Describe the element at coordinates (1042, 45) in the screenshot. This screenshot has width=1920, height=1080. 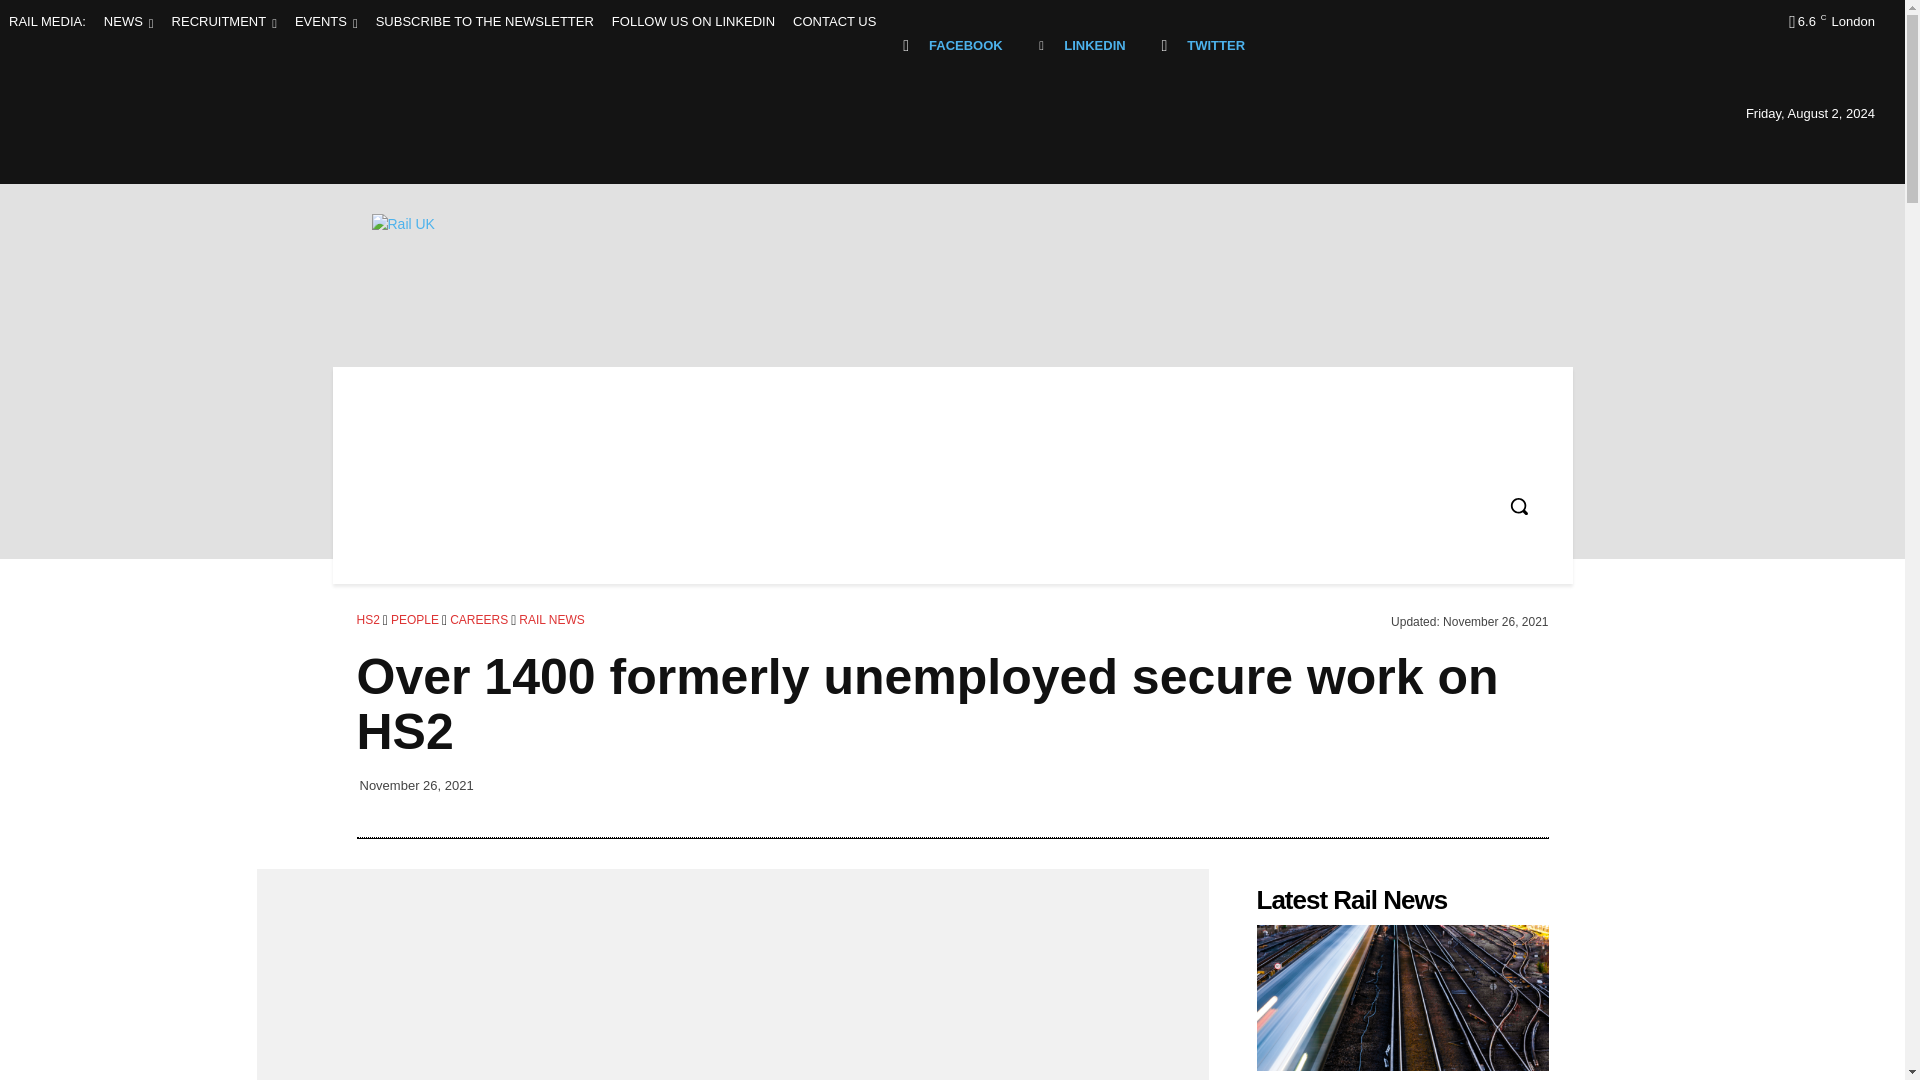
I see `Linkedin` at that location.